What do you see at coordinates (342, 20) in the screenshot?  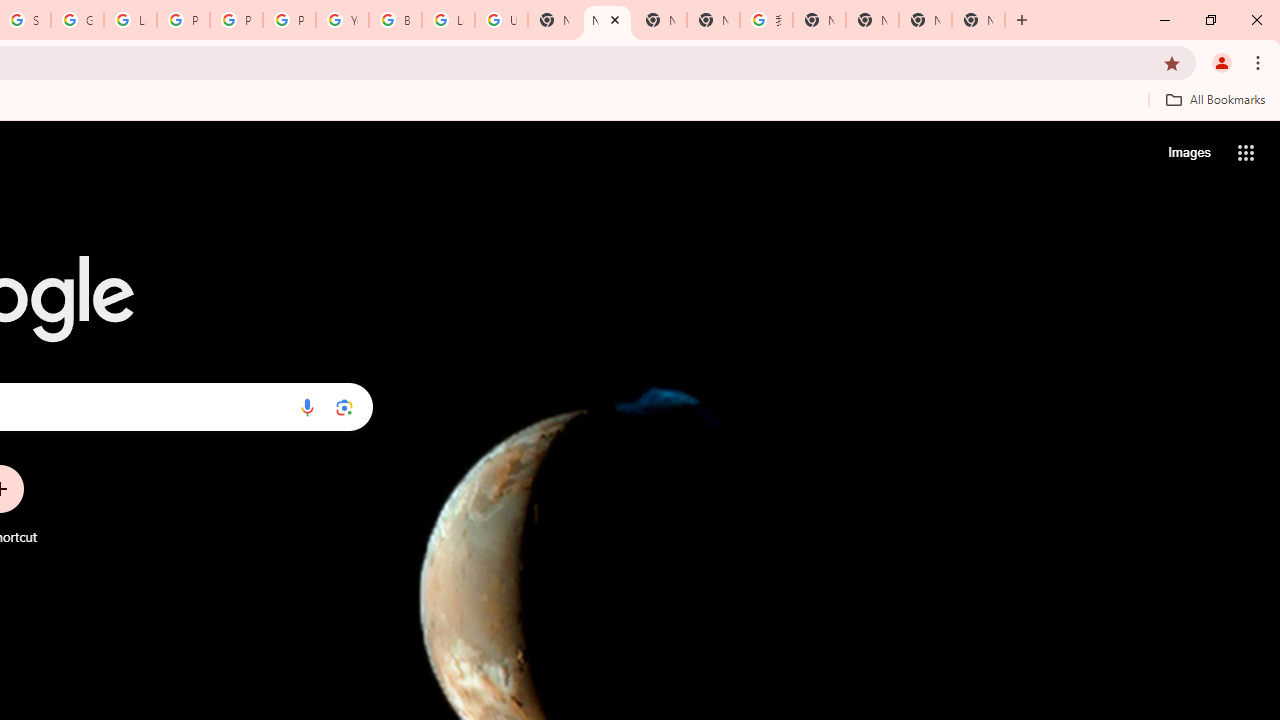 I see `YouTube` at bounding box center [342, 20].